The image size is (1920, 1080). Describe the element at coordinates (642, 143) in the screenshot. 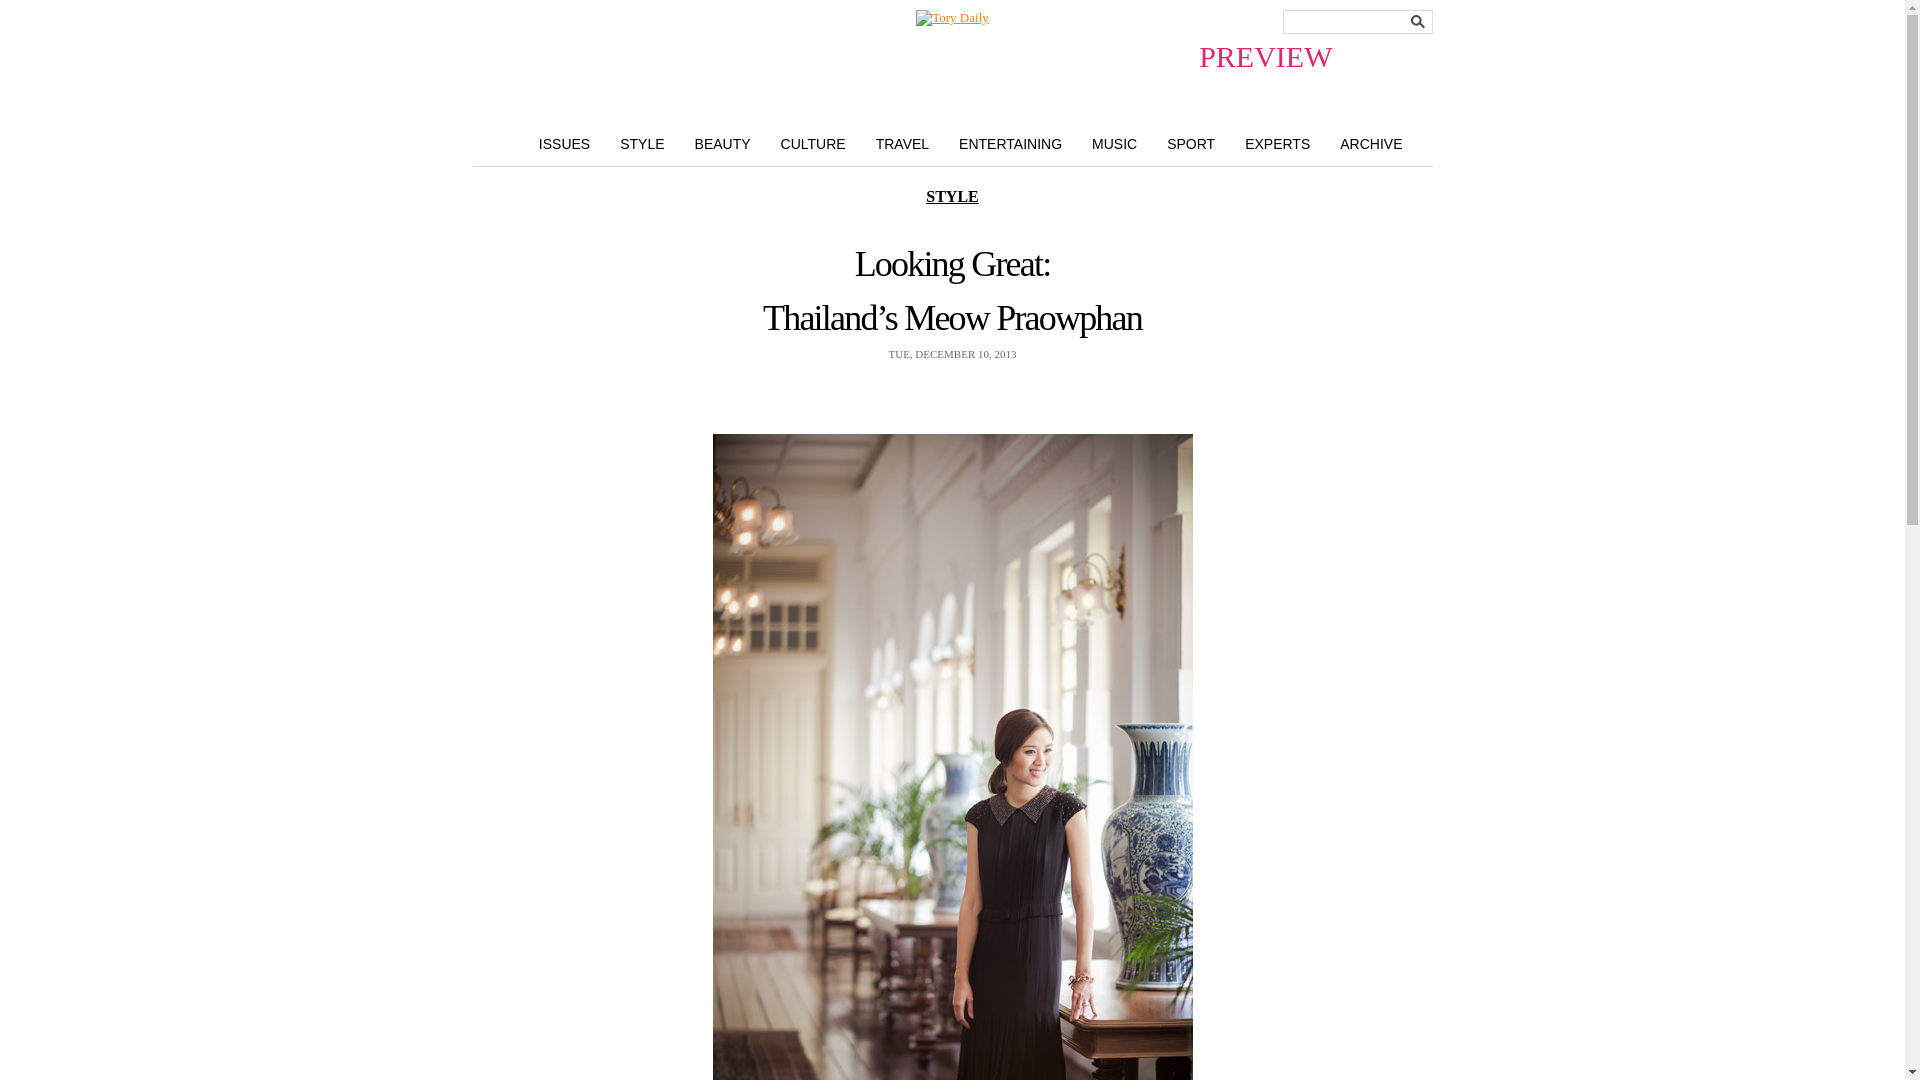

I see `Style` at that location.